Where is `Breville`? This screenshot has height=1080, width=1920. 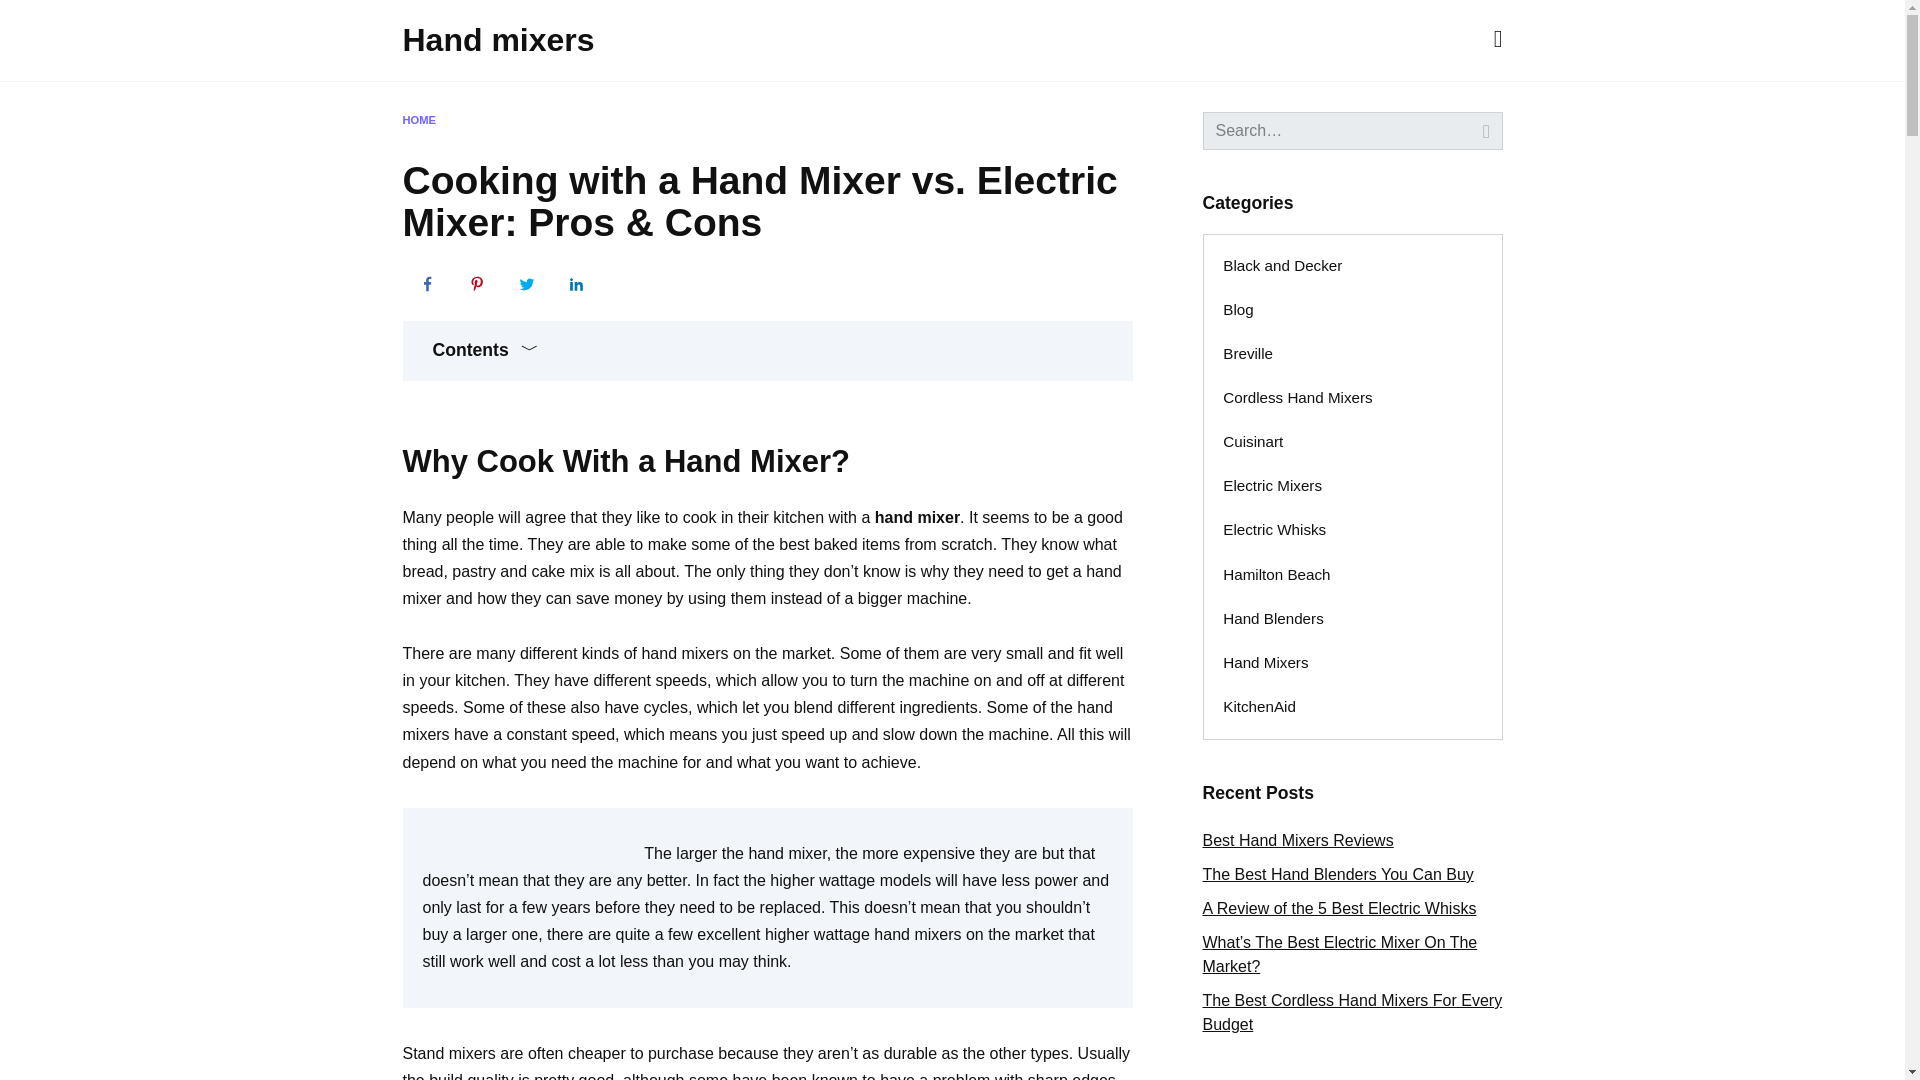 Breville is located at coordinates (1248, 354).